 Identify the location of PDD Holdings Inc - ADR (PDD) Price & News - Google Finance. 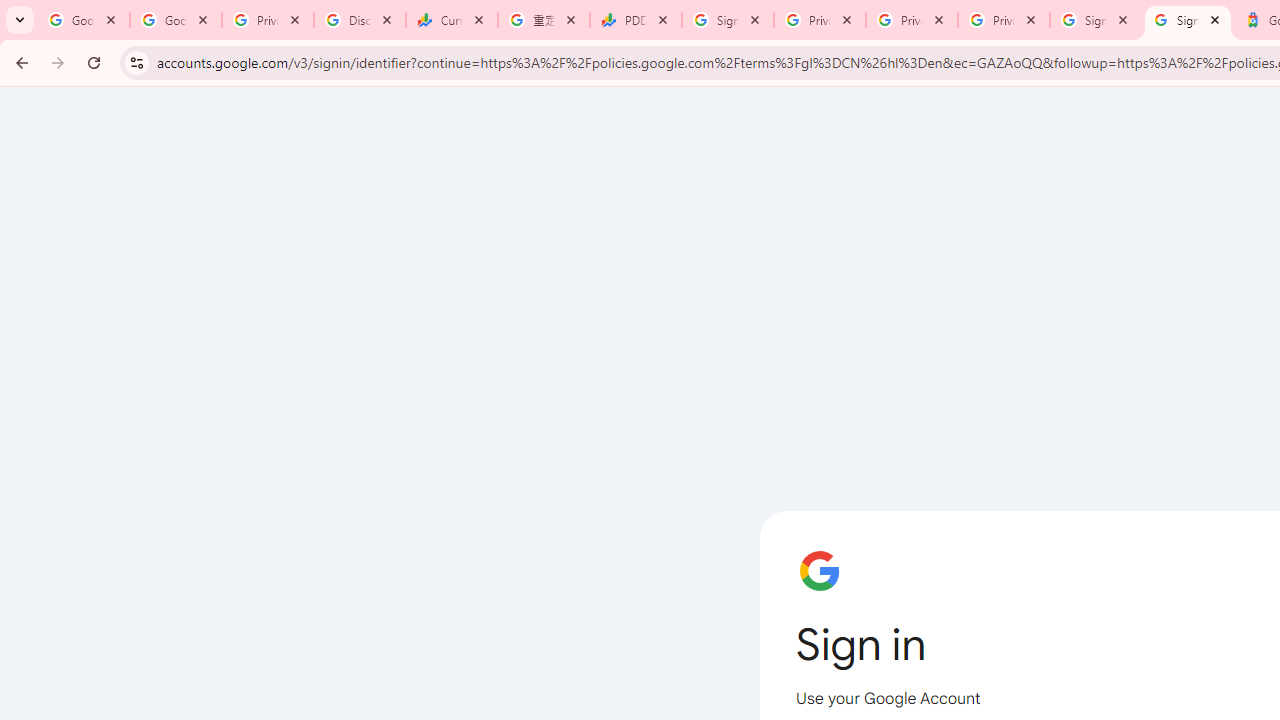
(636, 20).